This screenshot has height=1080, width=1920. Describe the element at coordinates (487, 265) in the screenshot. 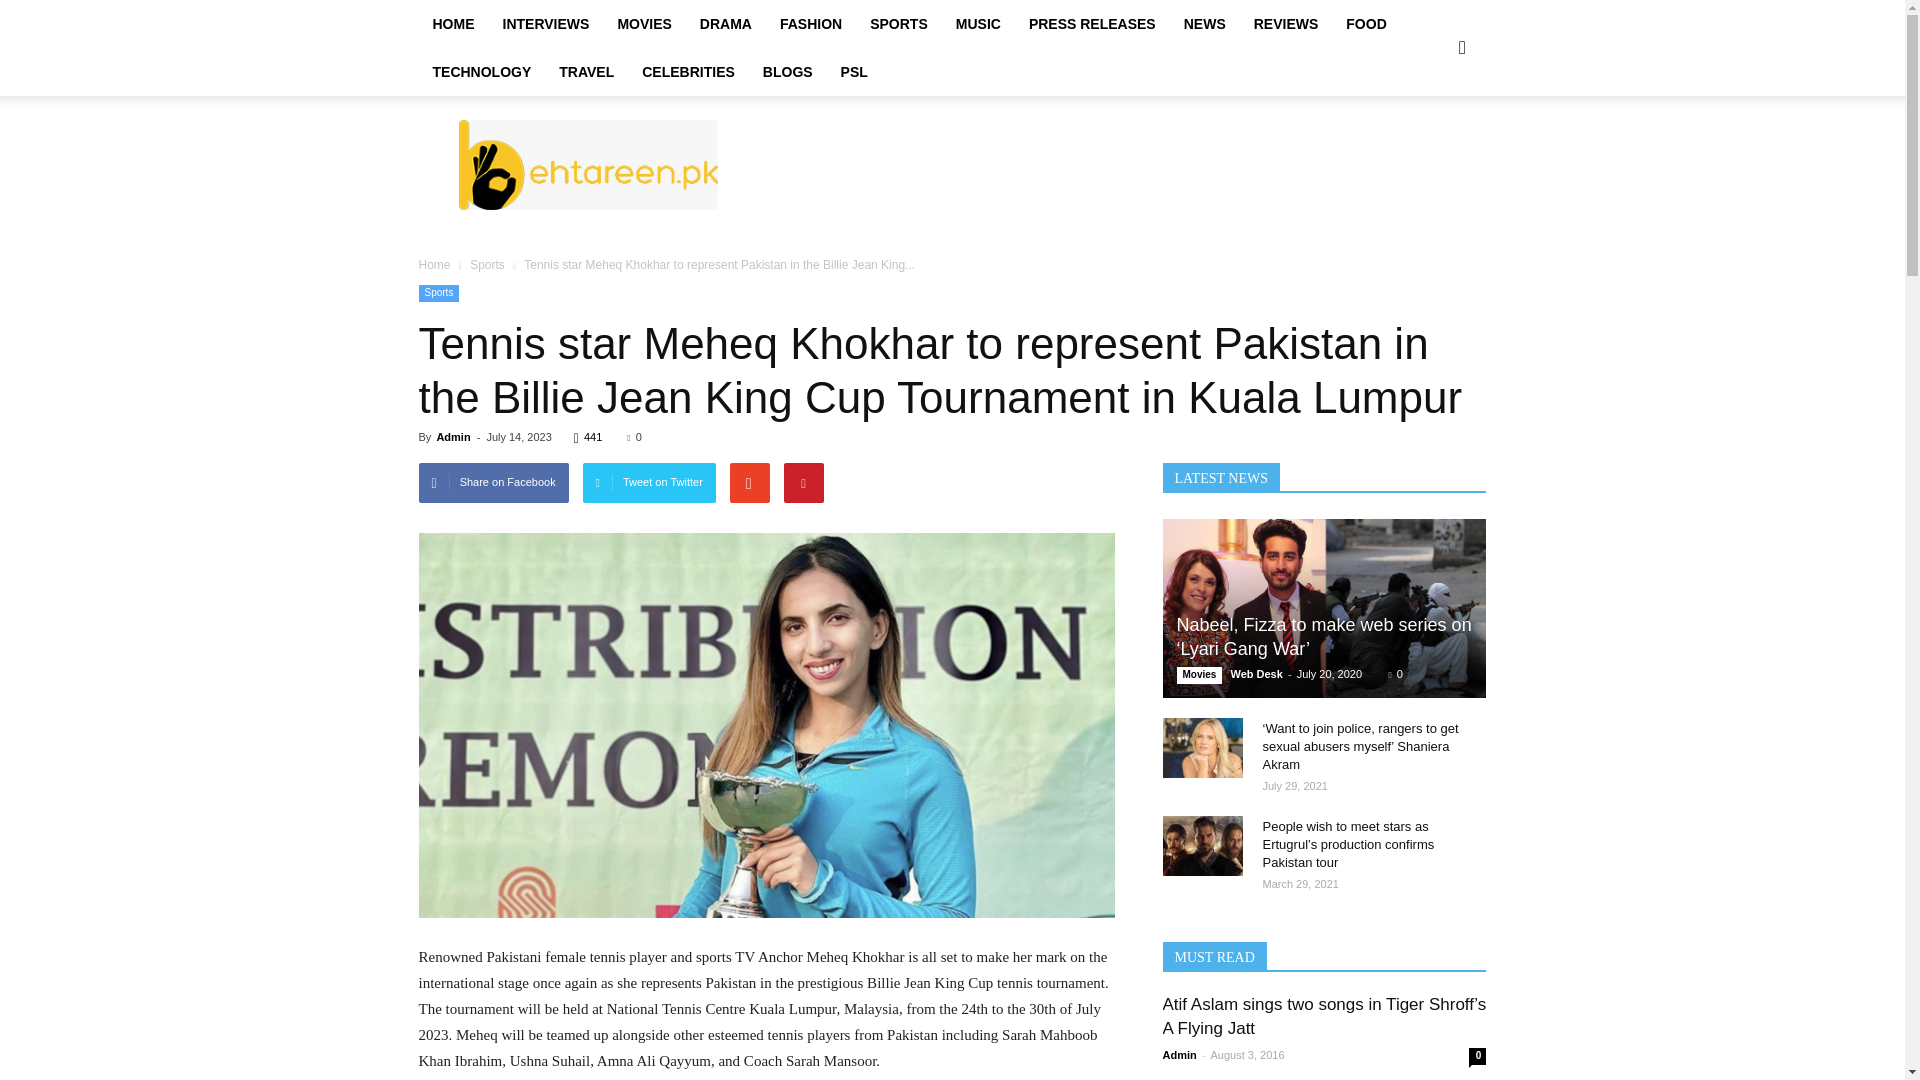

I see `View all posts in Sports` at that location.